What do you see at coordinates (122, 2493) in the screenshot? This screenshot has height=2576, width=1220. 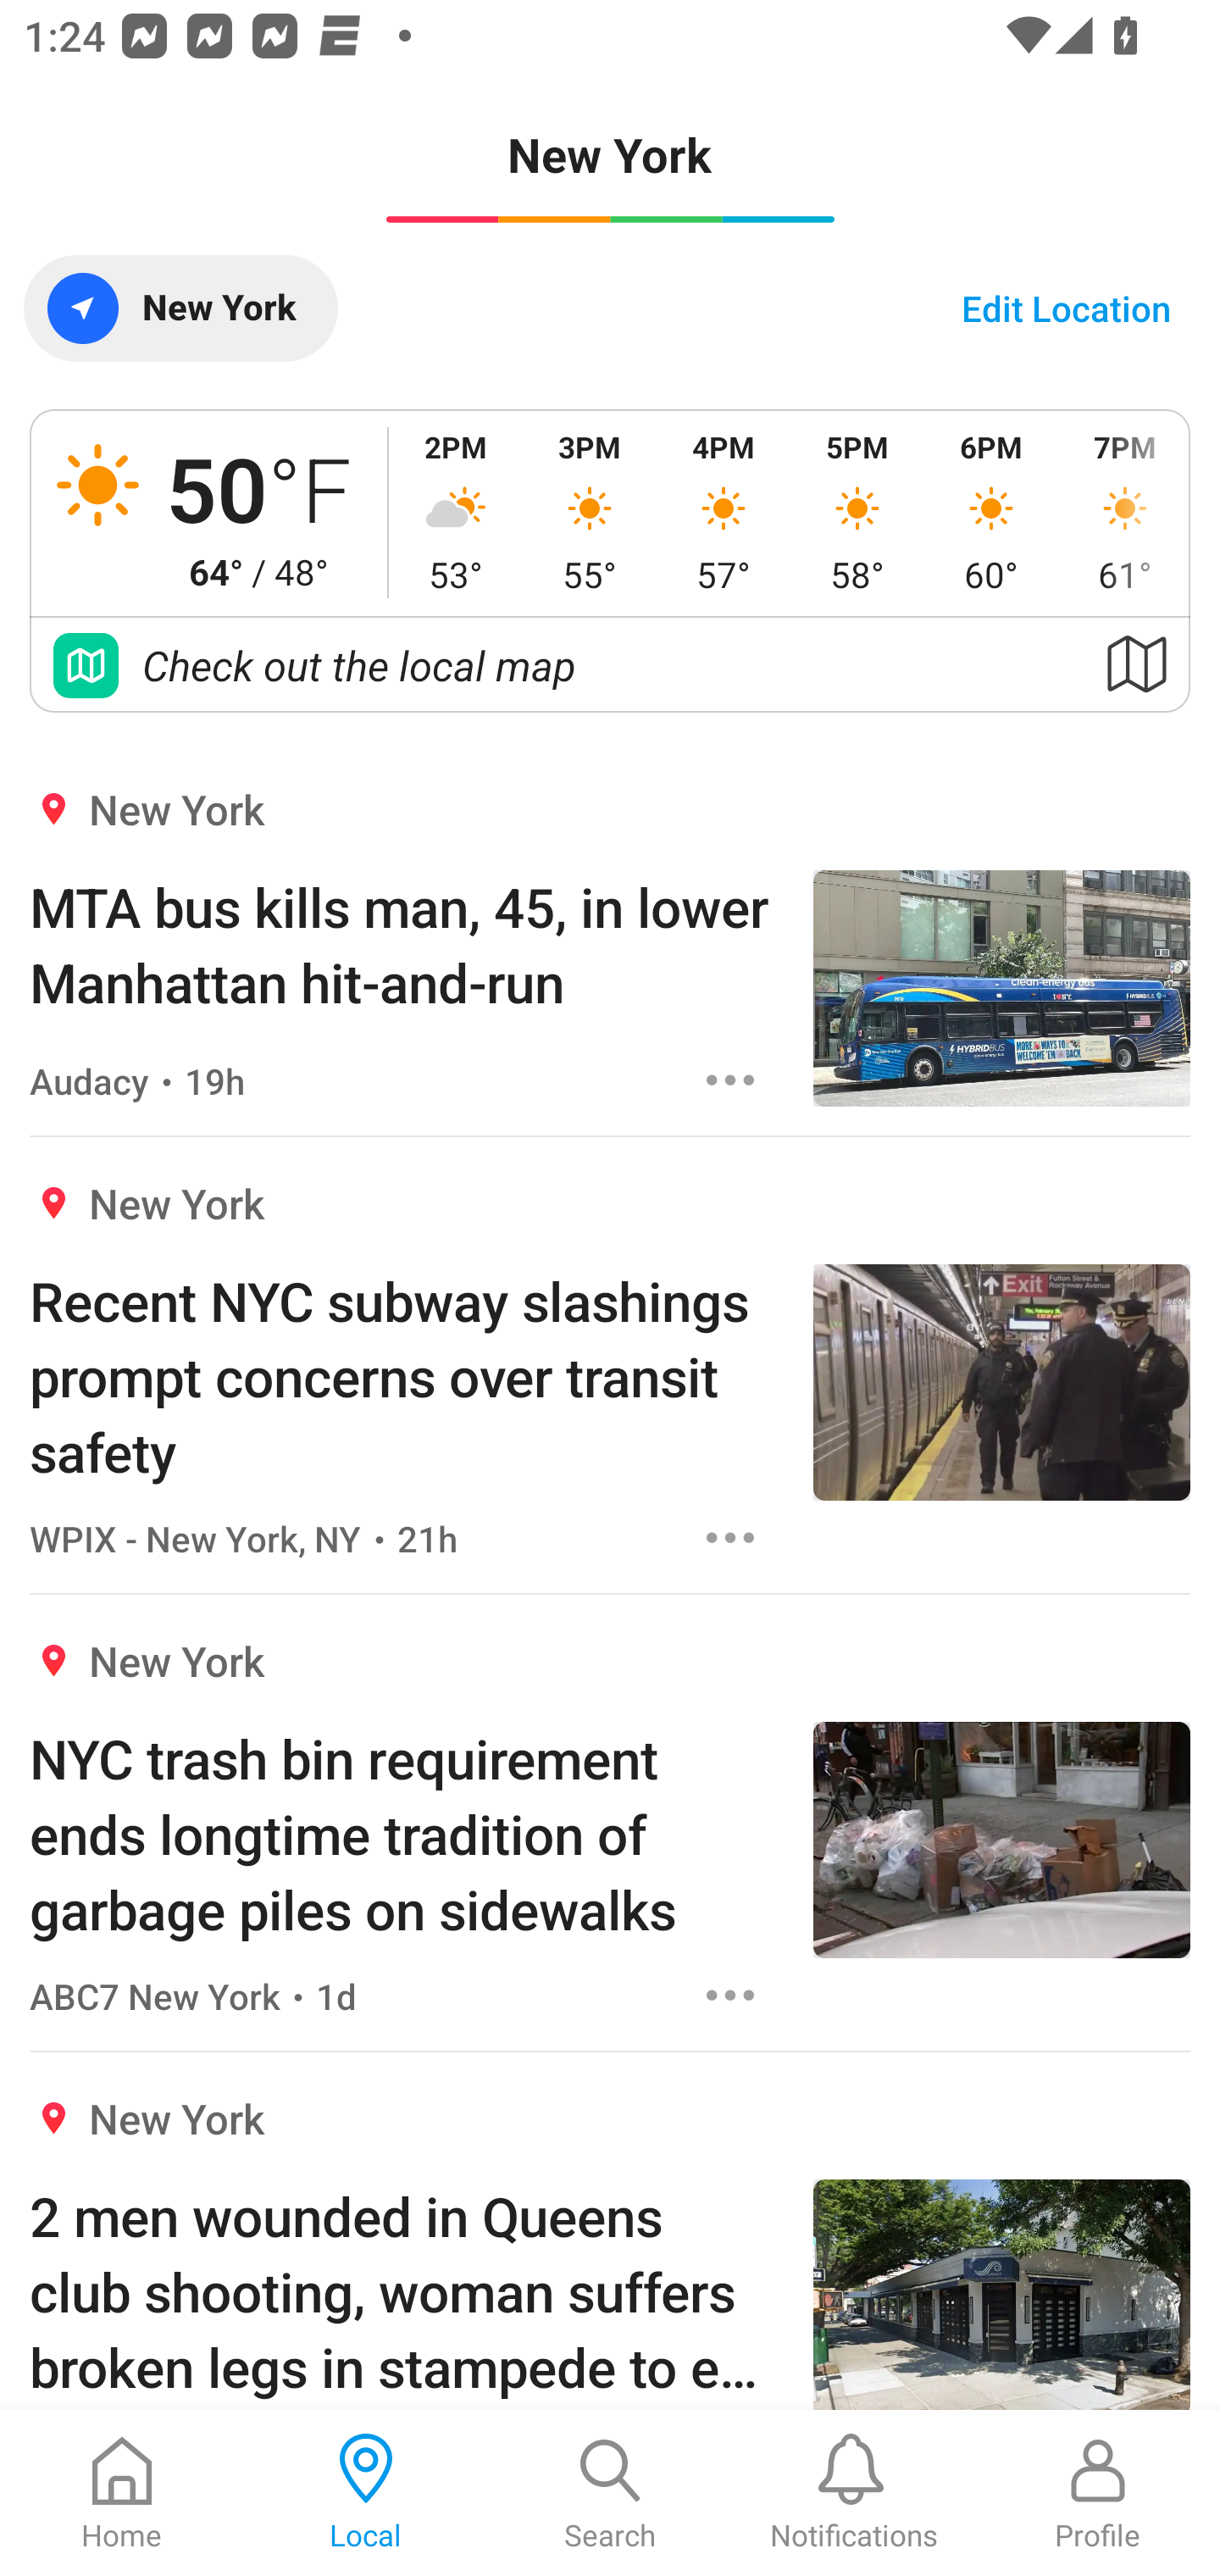 I see `Home` at bounding box center [122, 2493].